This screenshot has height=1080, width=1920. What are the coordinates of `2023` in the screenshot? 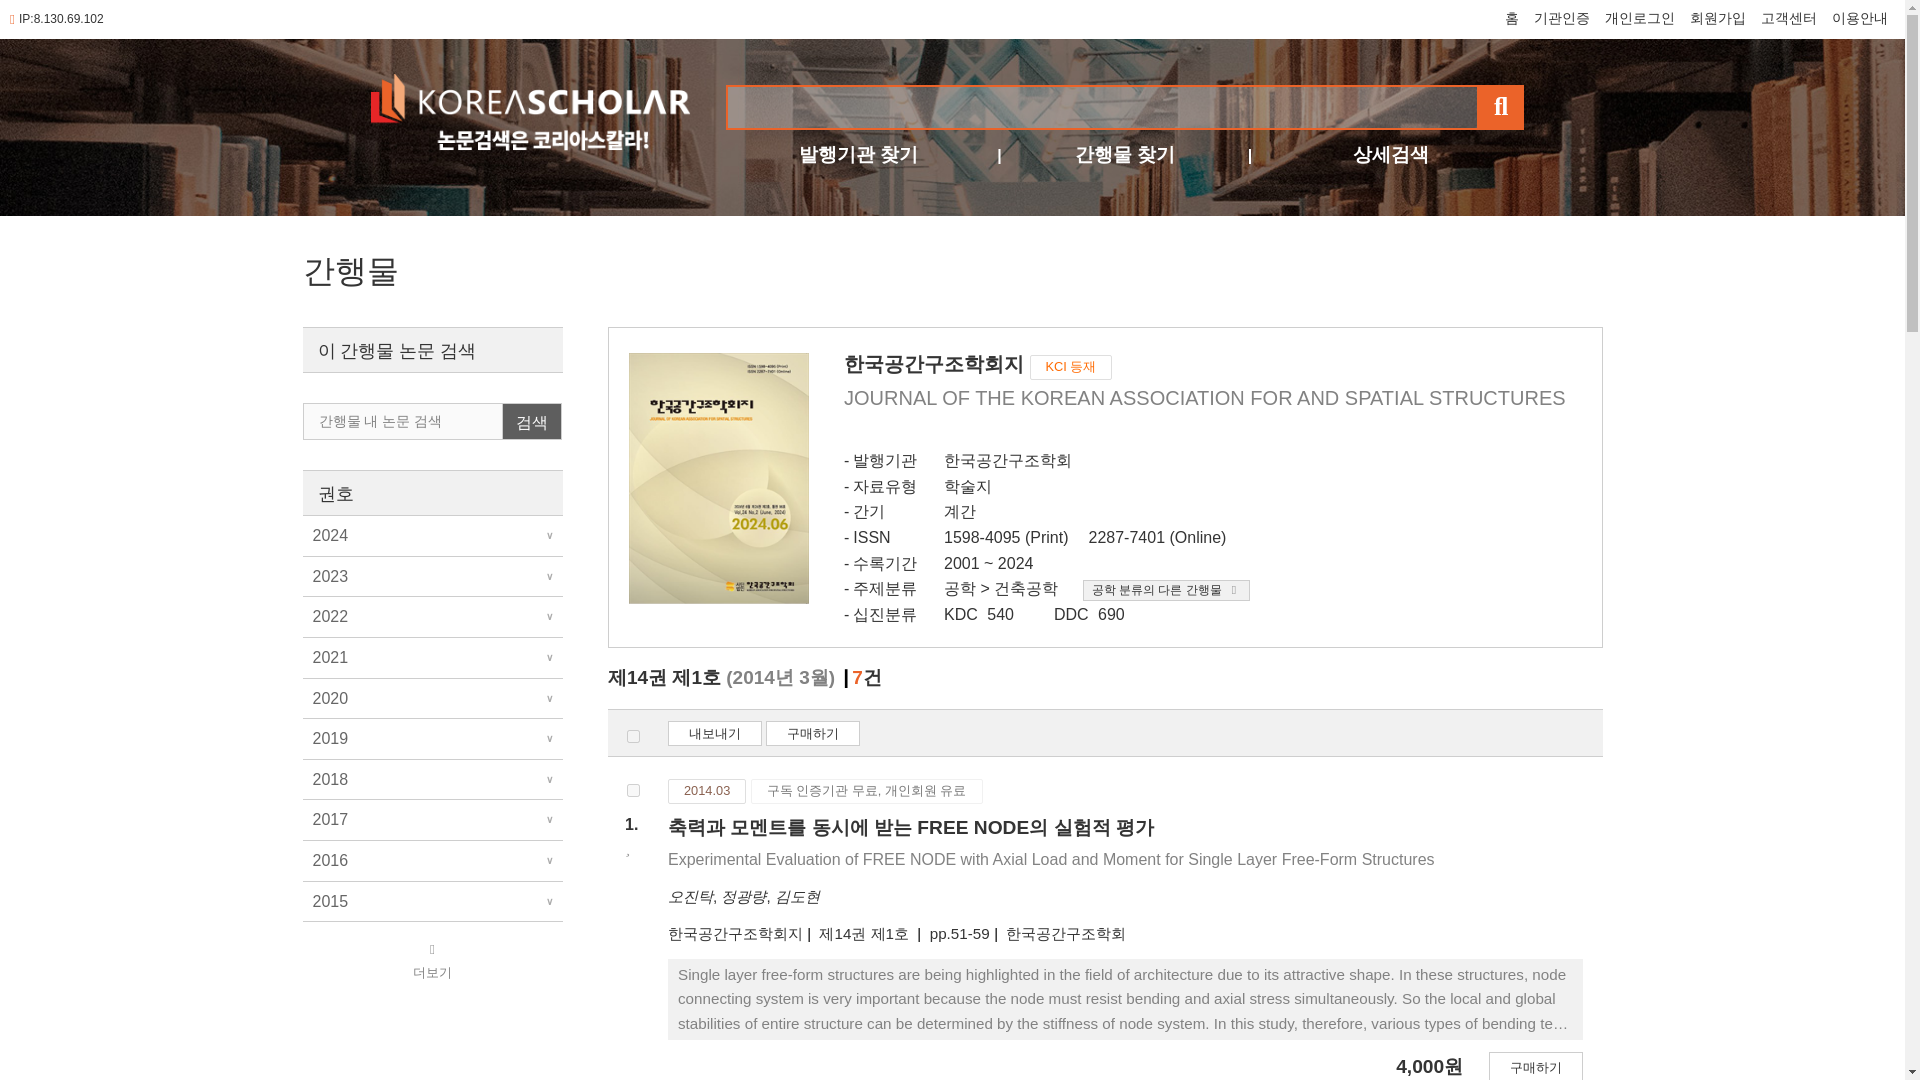 It's located at (432, 577).